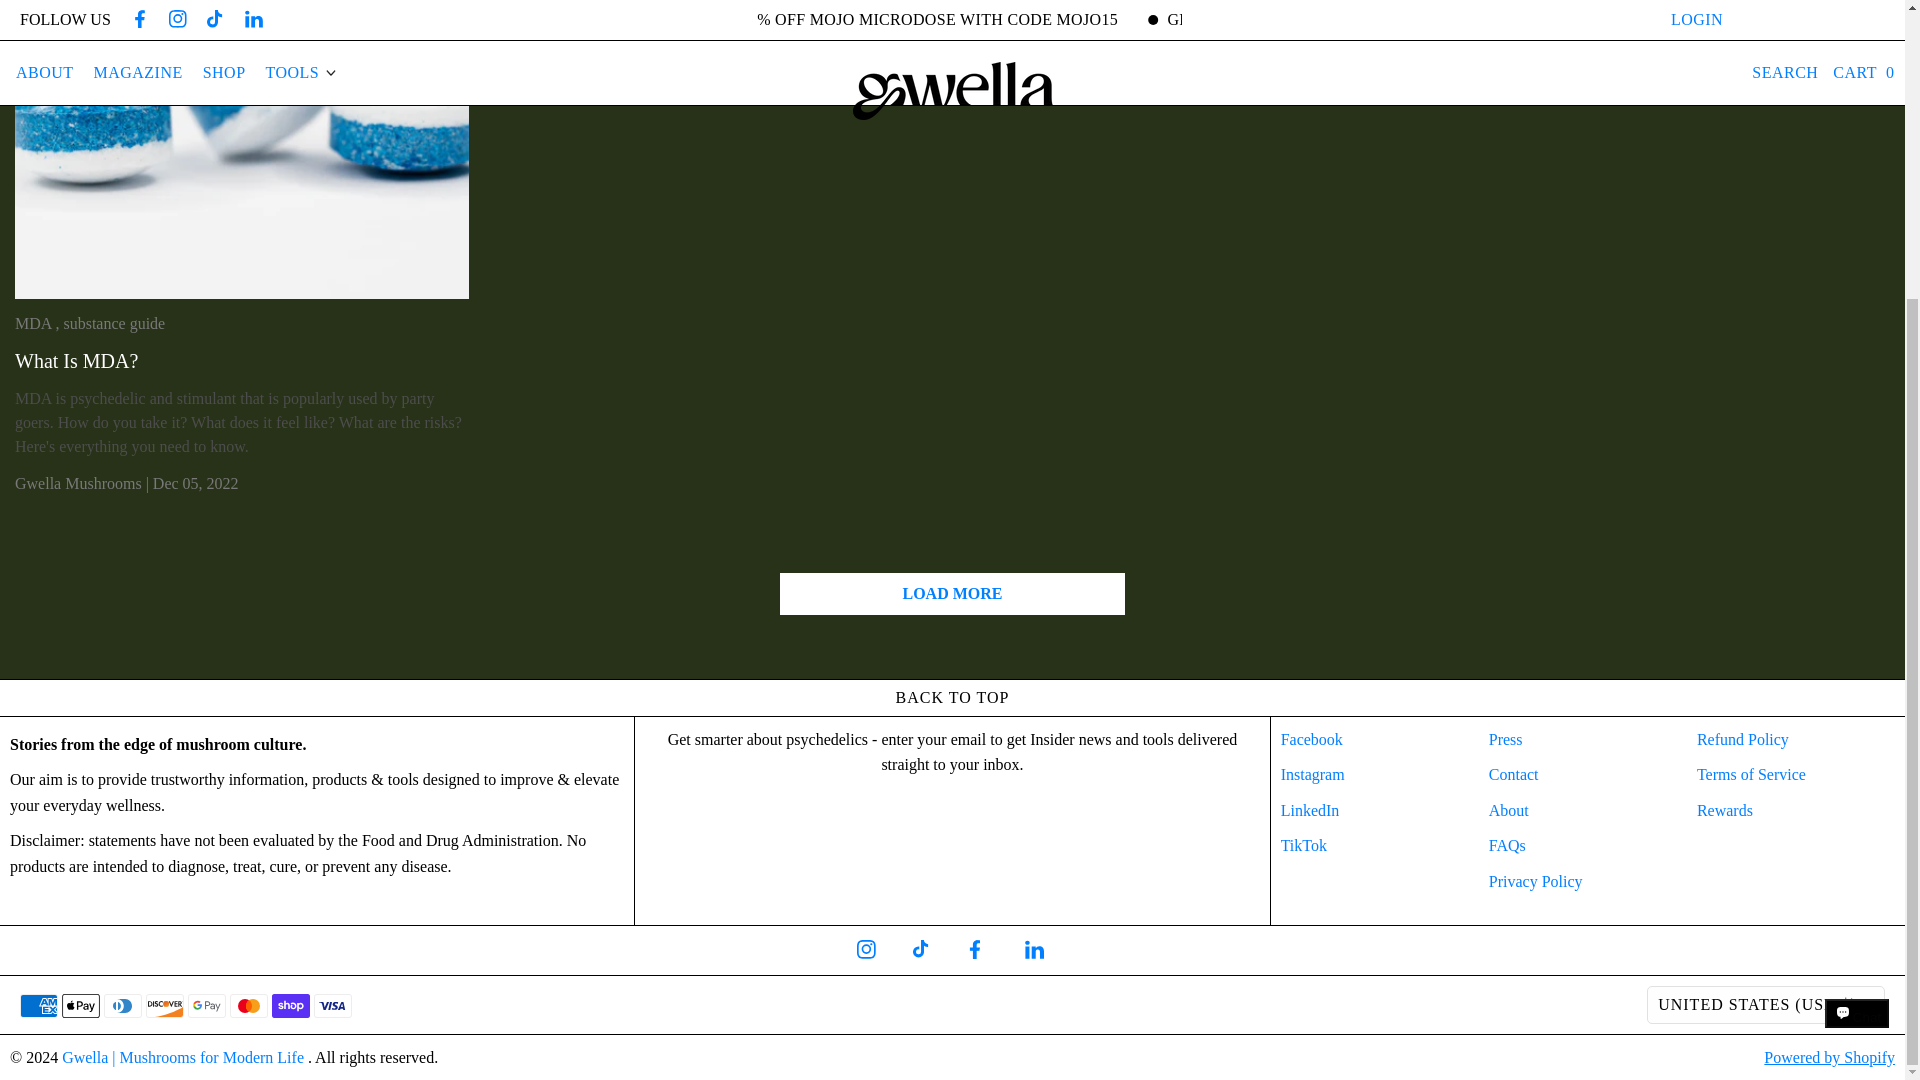 The image size is (1920, 1080). I want to click on Discover, so click(164, 1006).